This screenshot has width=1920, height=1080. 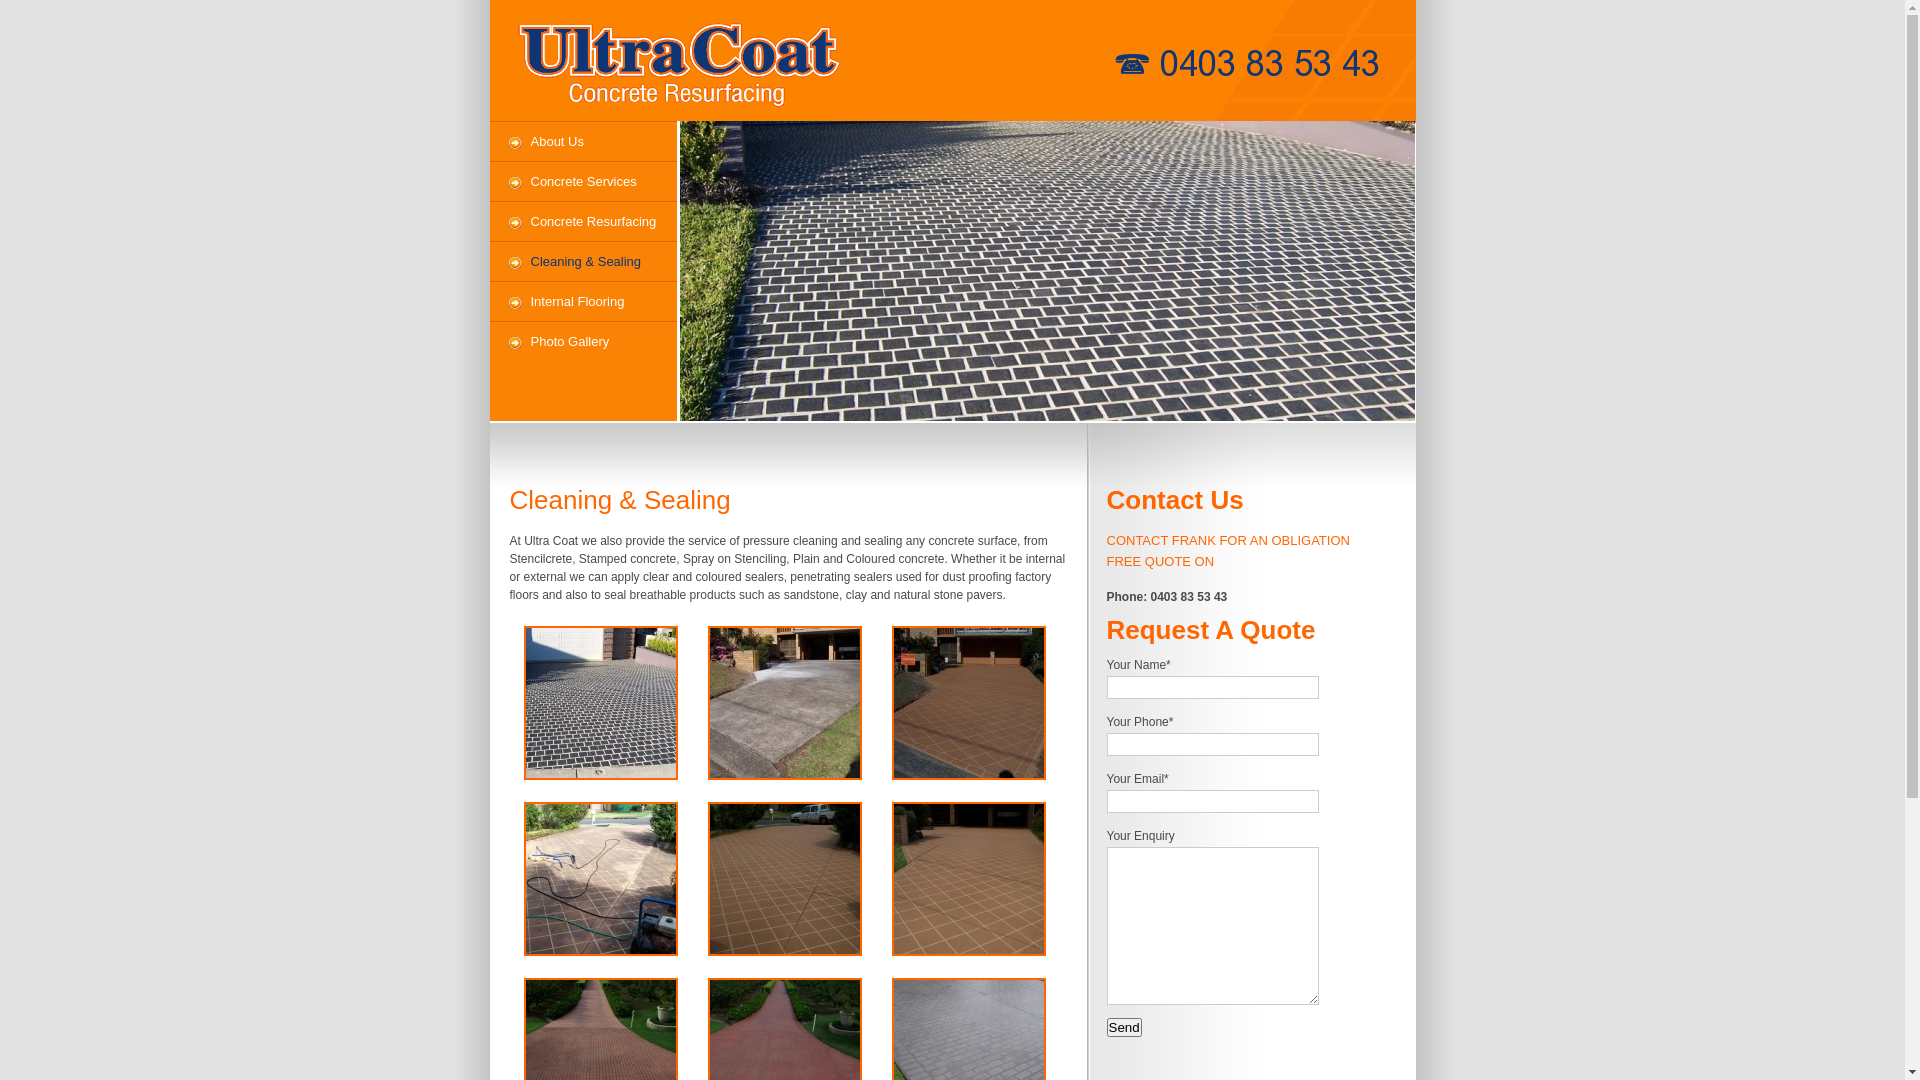 I want to click on Concrete Services, so click(x=583, y=182).